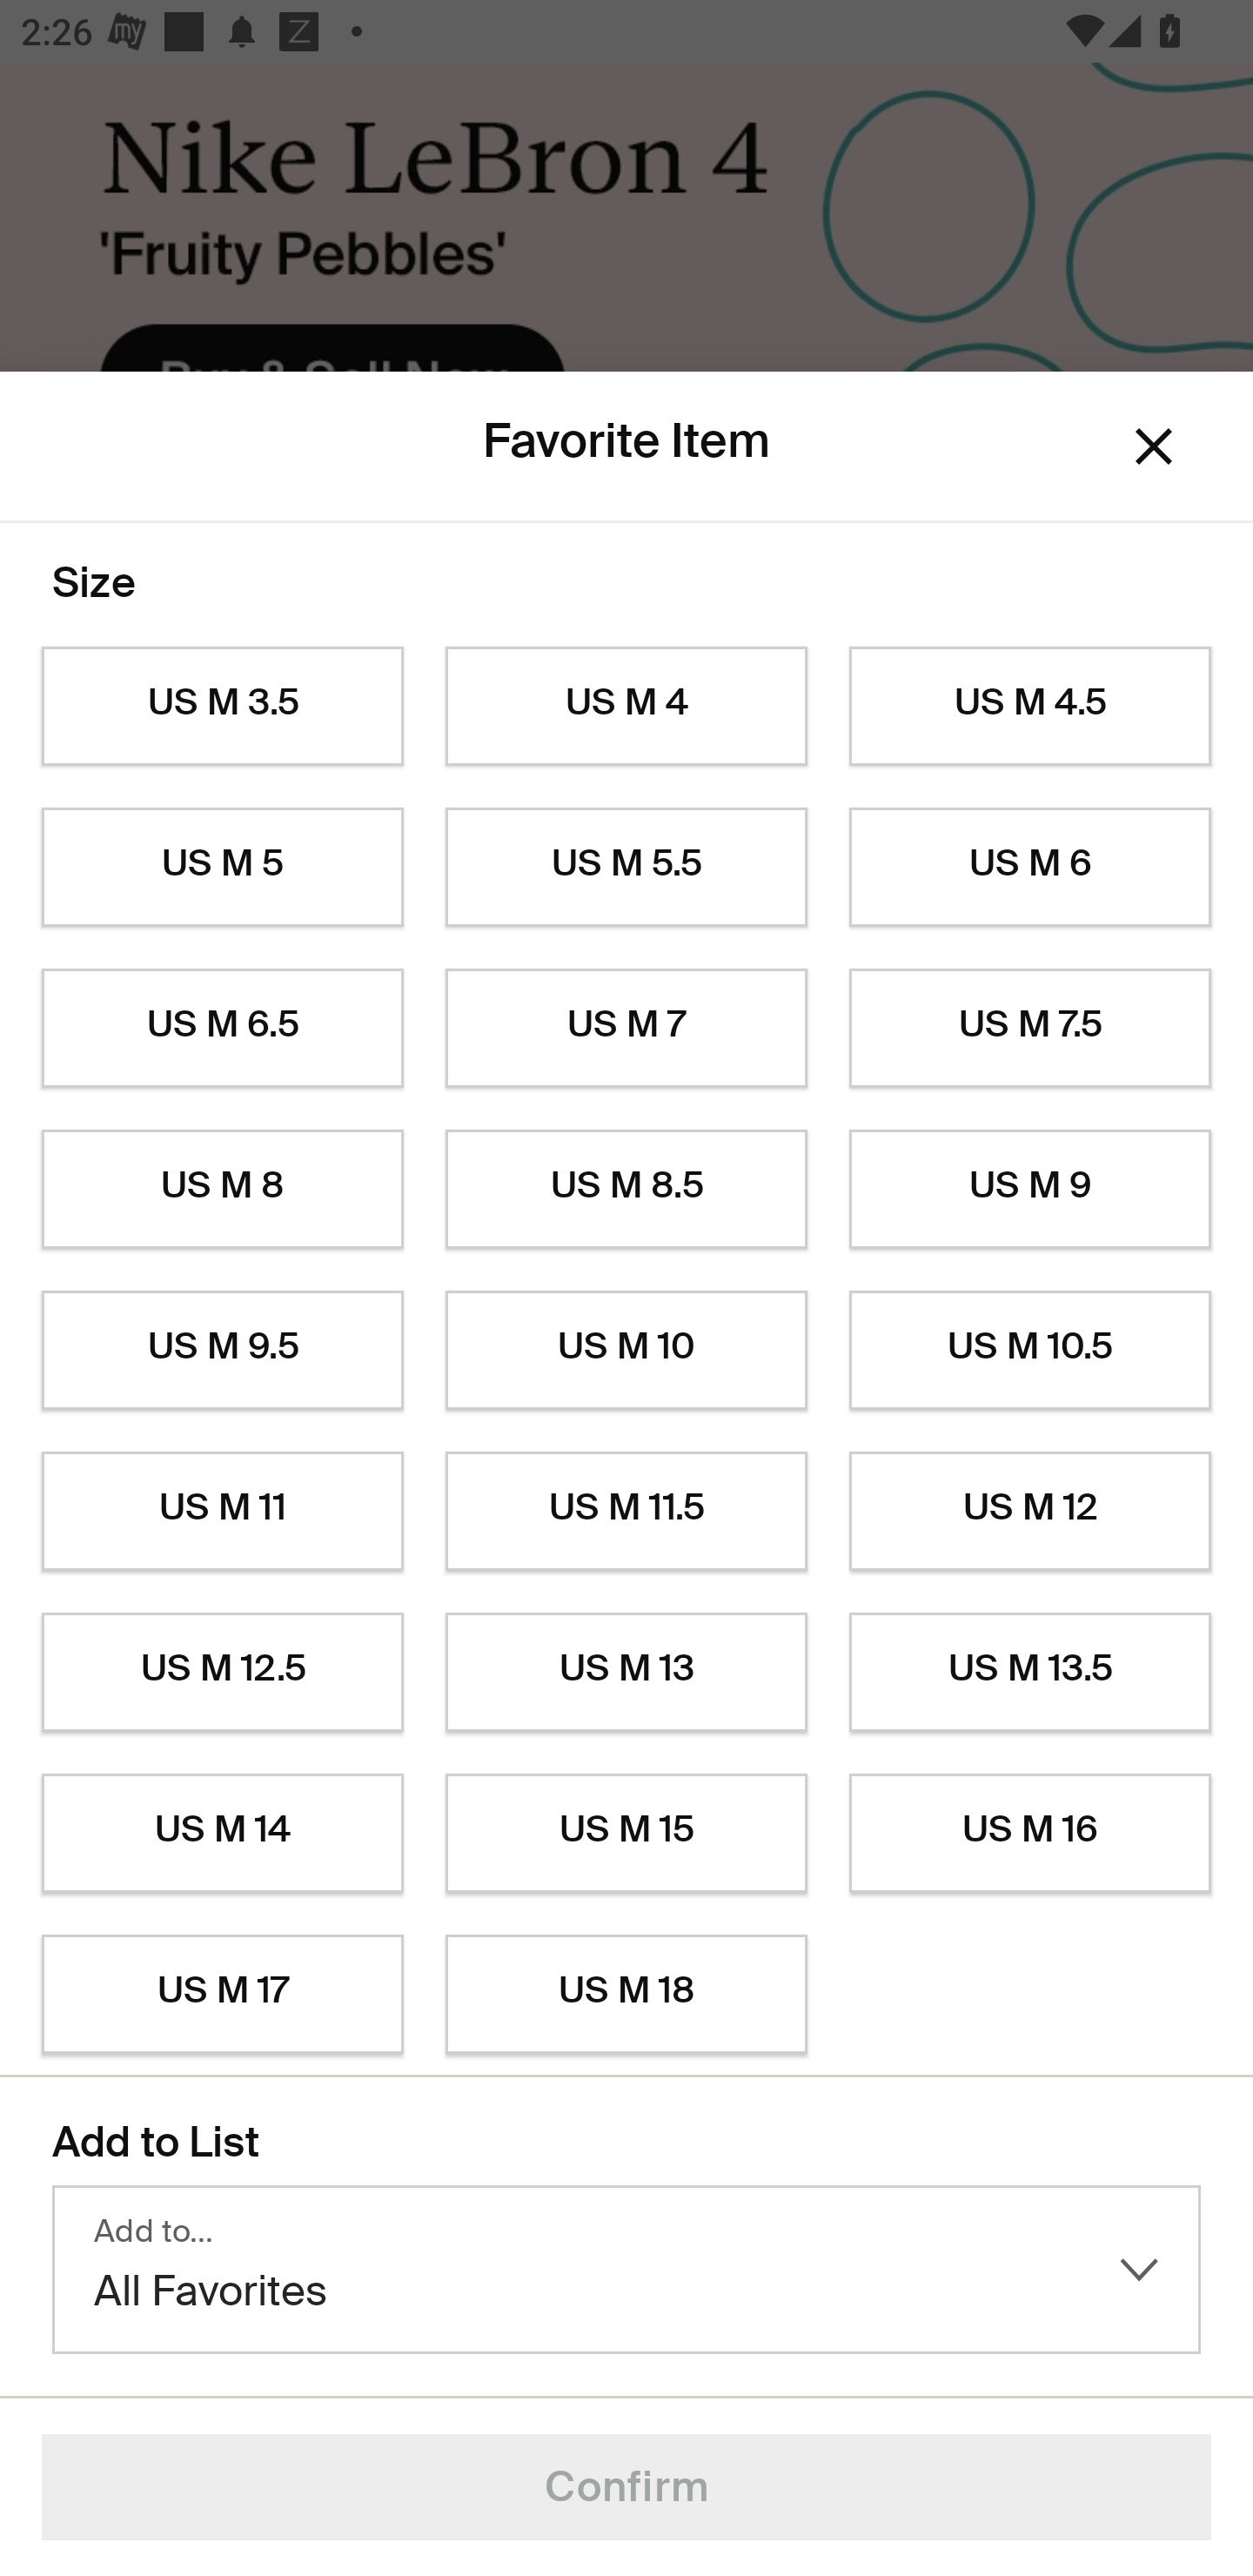 This screenshot has height=2576, width=1253. What do you see at coordinates (626, 707) in the screenshot?
I see `US M 4` at bounding box center [626, 707].